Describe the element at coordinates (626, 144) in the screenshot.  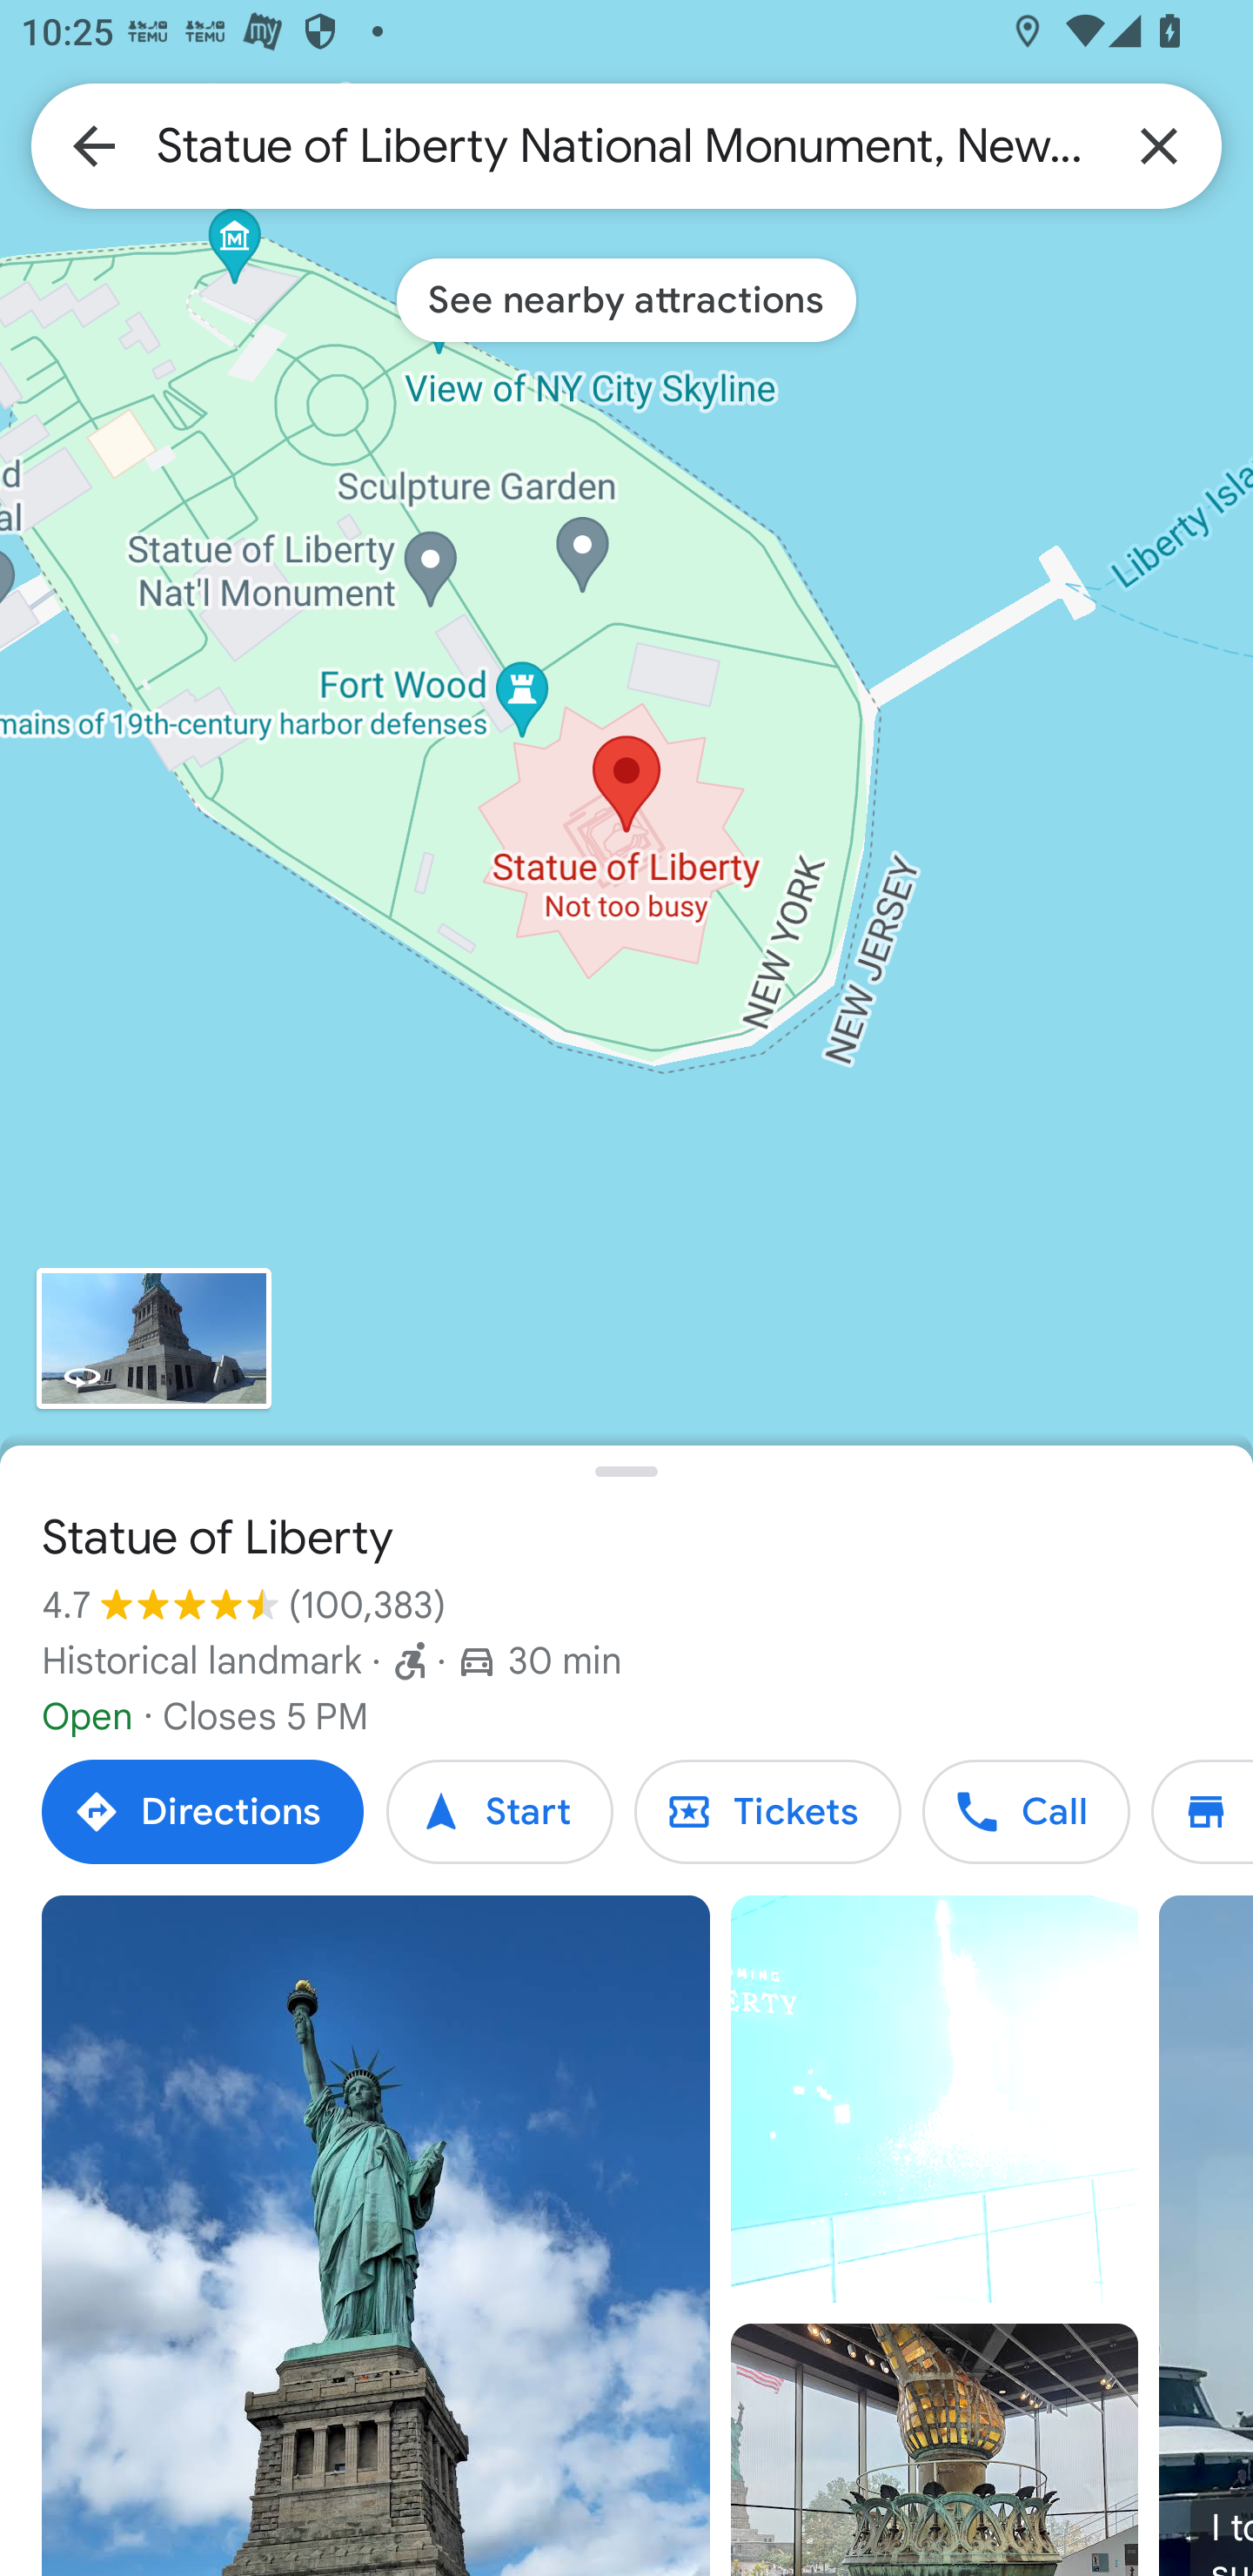
I see `Statue of Liberty National Monument, New York, NY` at that location.